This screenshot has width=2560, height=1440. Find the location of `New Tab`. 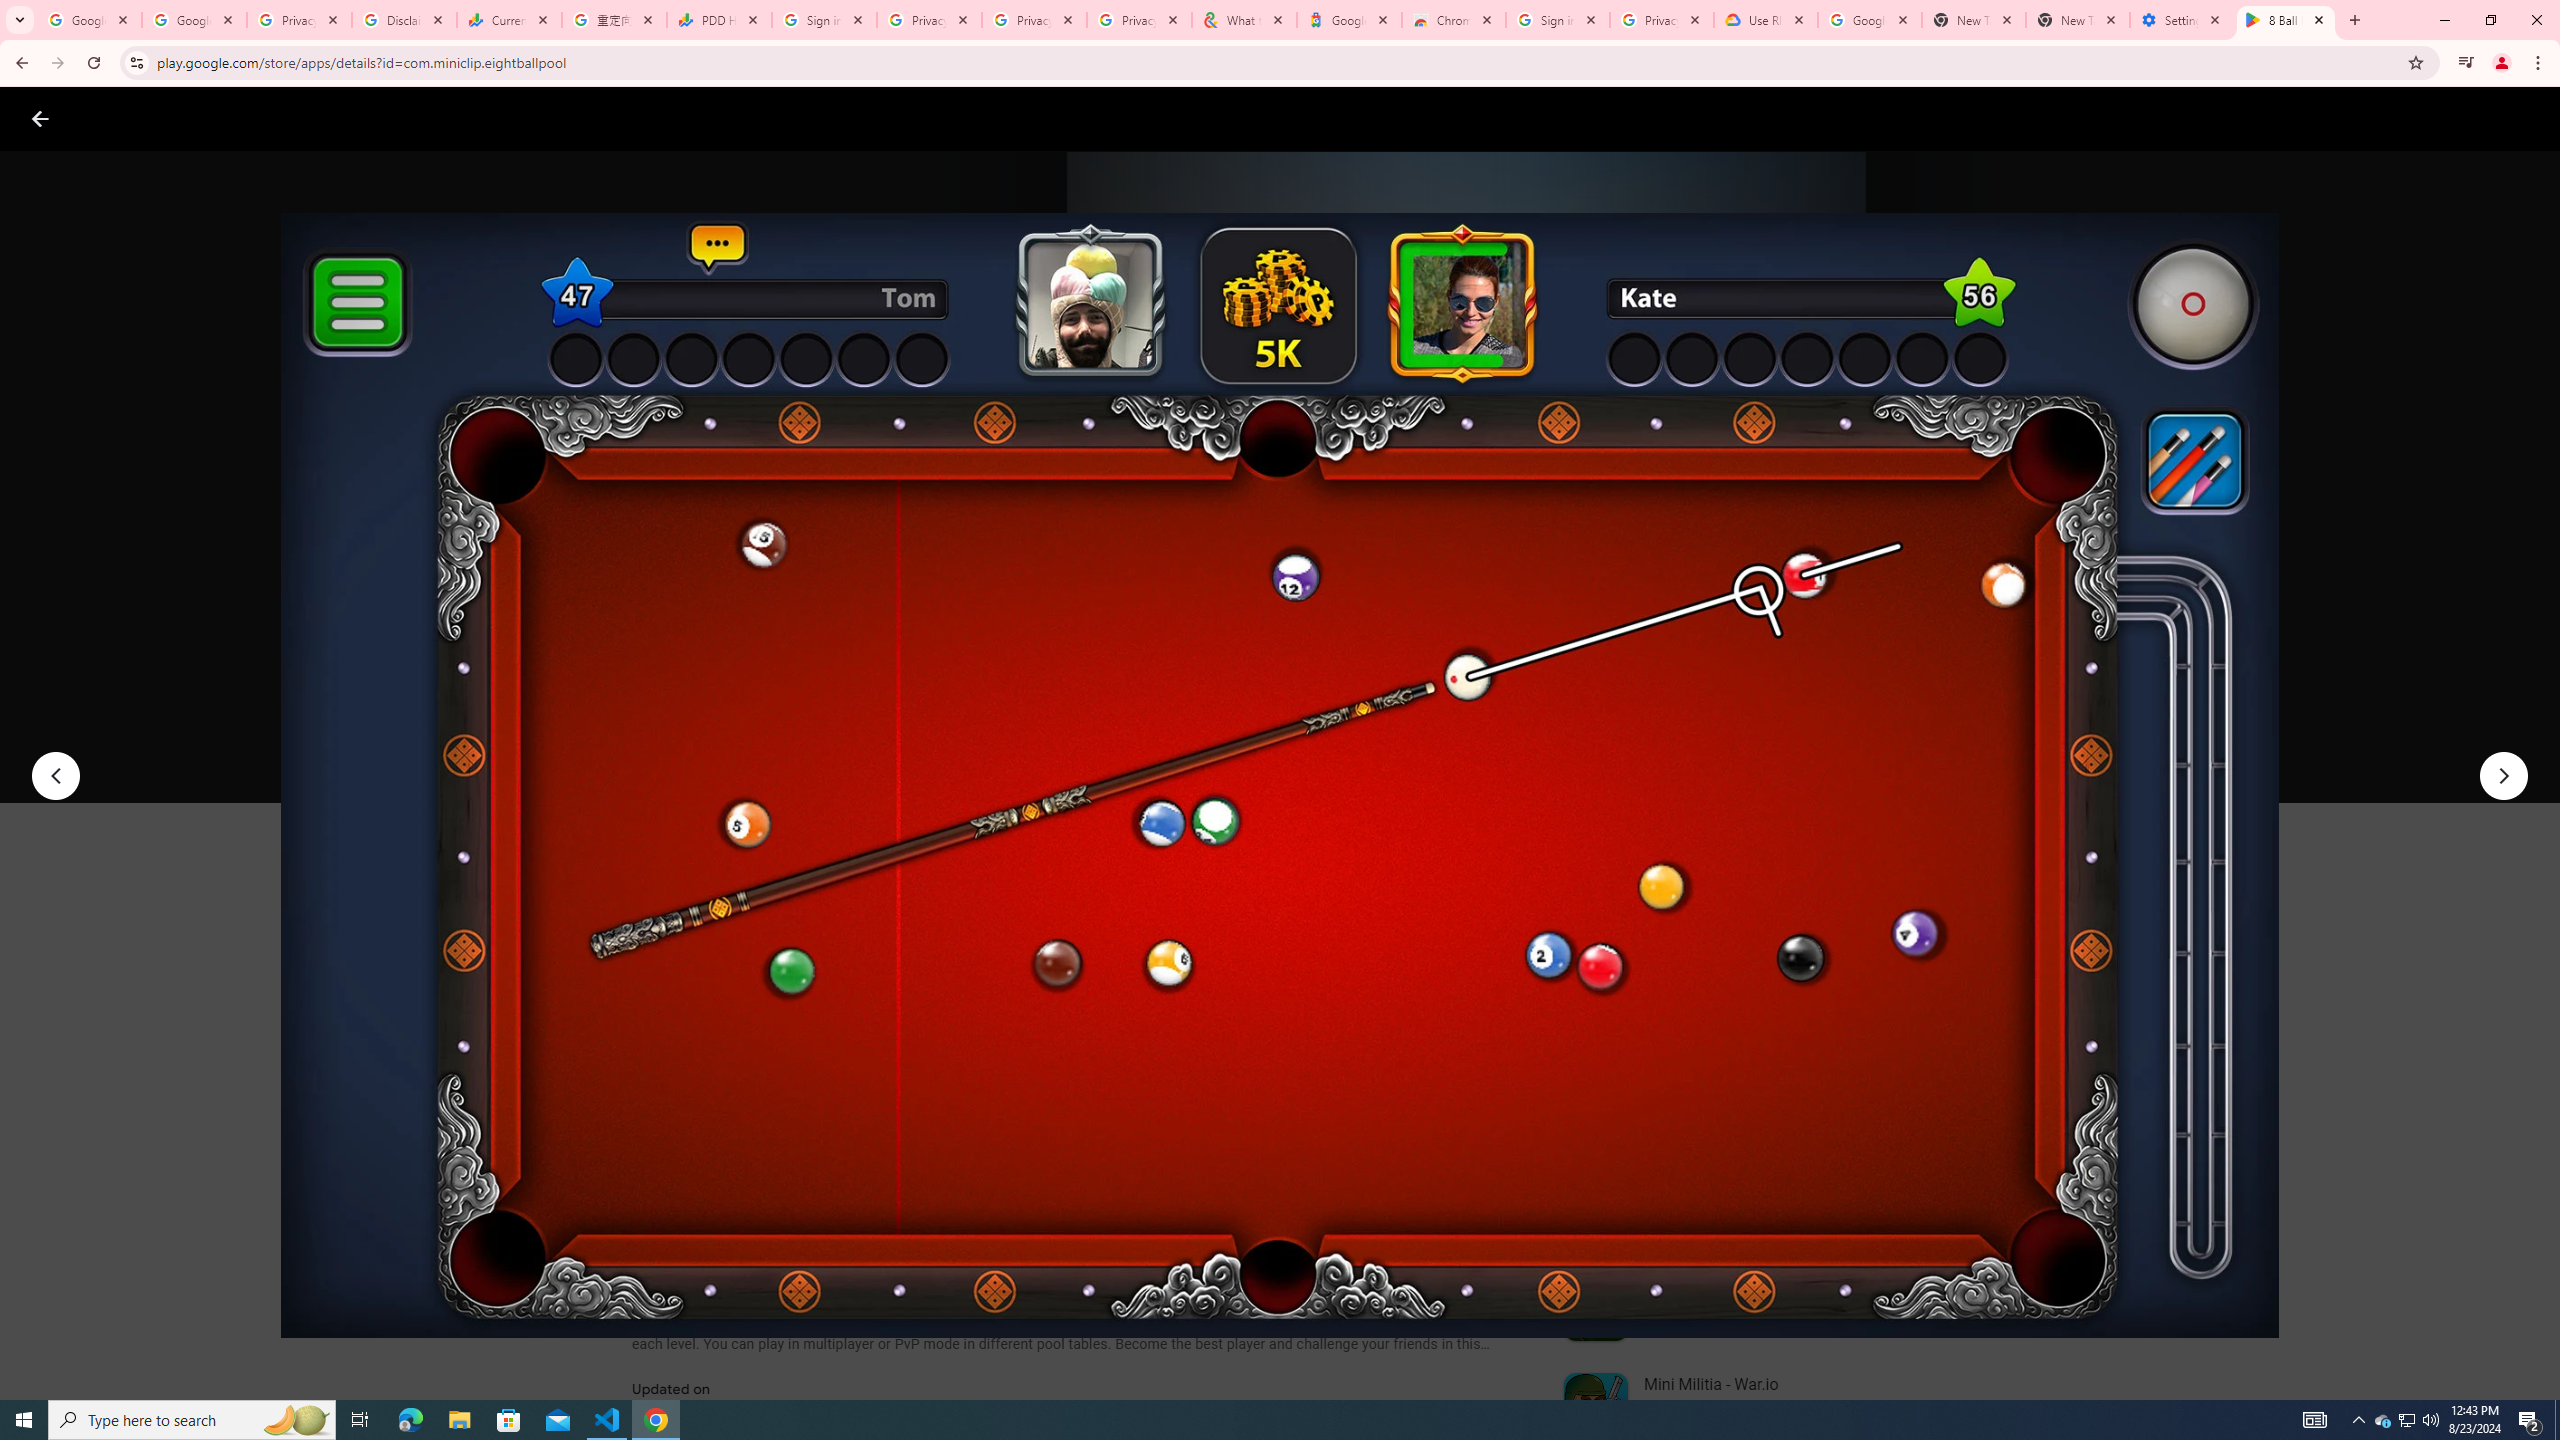

New Tab is located at coordinates (2078, 20).